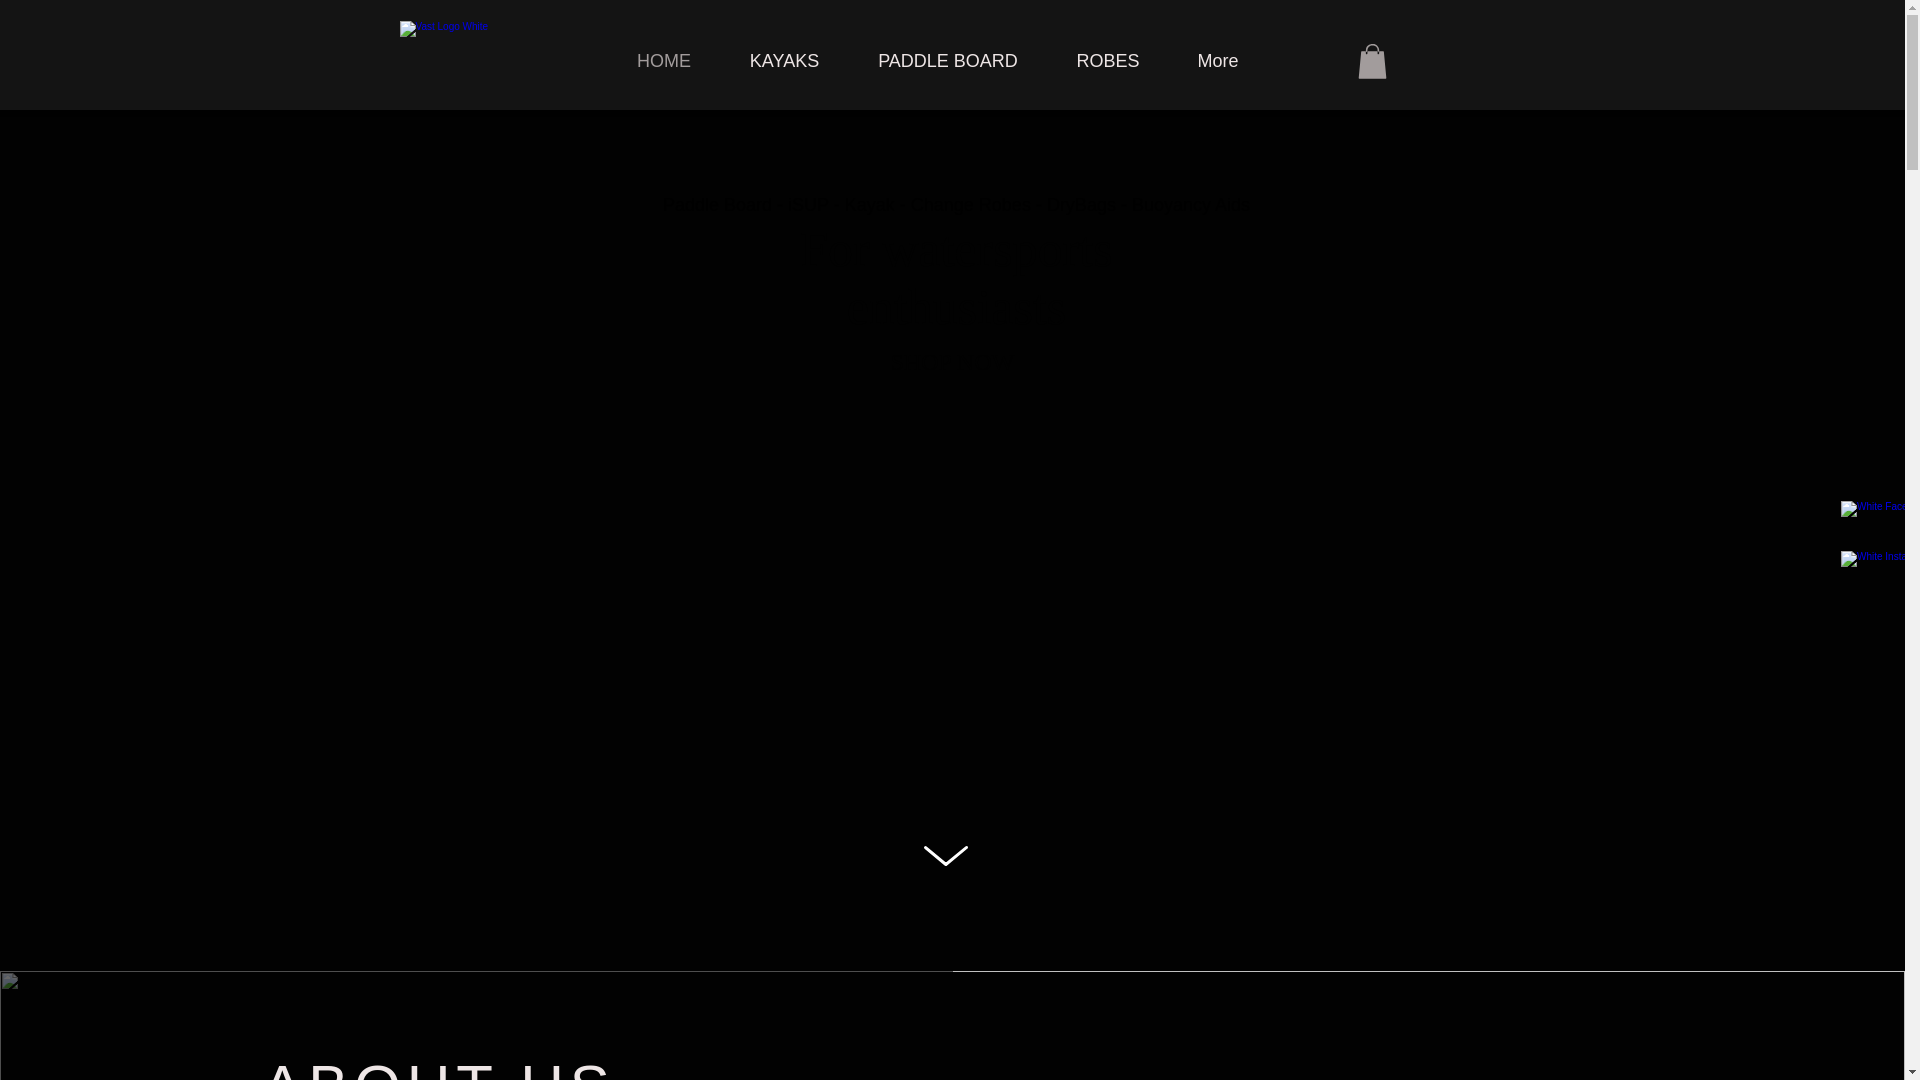  What do you see at coordinates (1108, 61) in the screenshot?
I see `ROBES` at bounding box center [1108, 61].